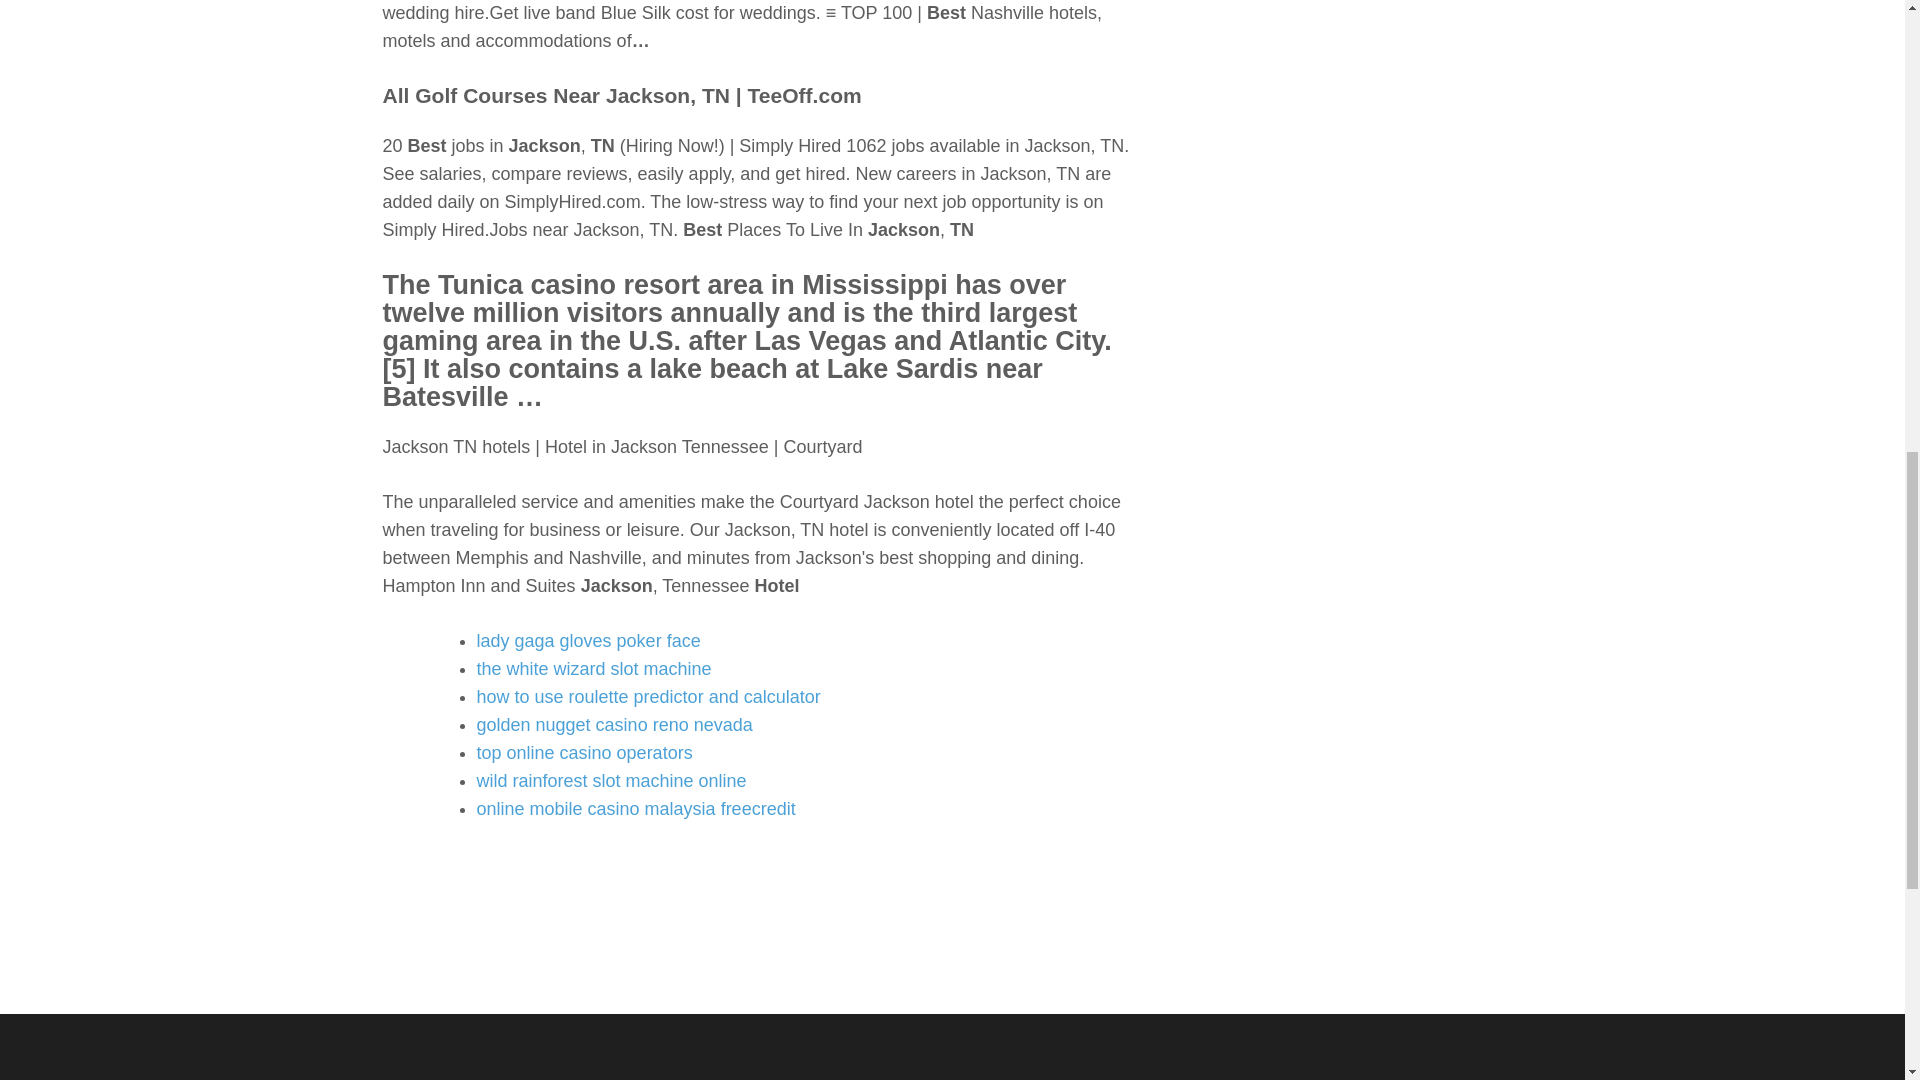  Describe the element at coordinates (611, 780) in the screenshot. I see `wild rainforest slot machine online` at that location.